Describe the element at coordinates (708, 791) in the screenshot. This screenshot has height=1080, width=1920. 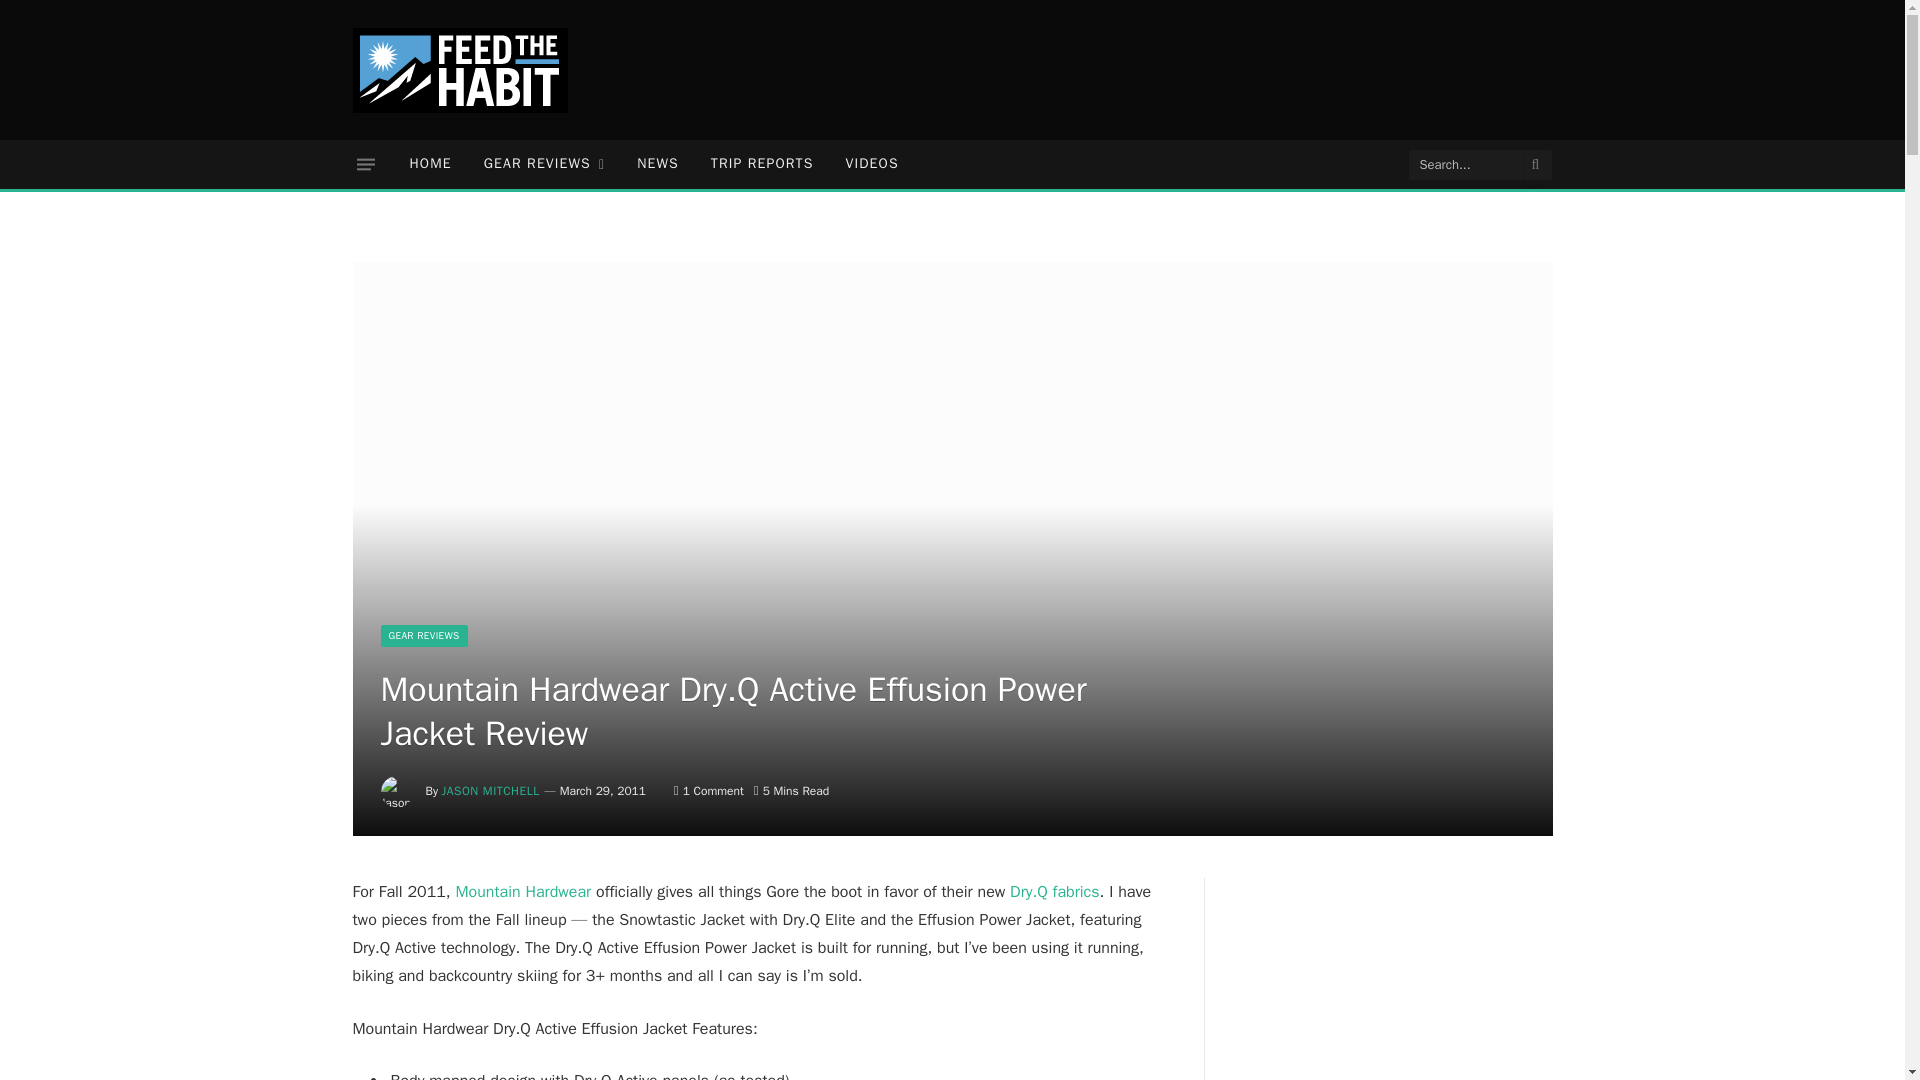
I see `1 Comment` at that location.